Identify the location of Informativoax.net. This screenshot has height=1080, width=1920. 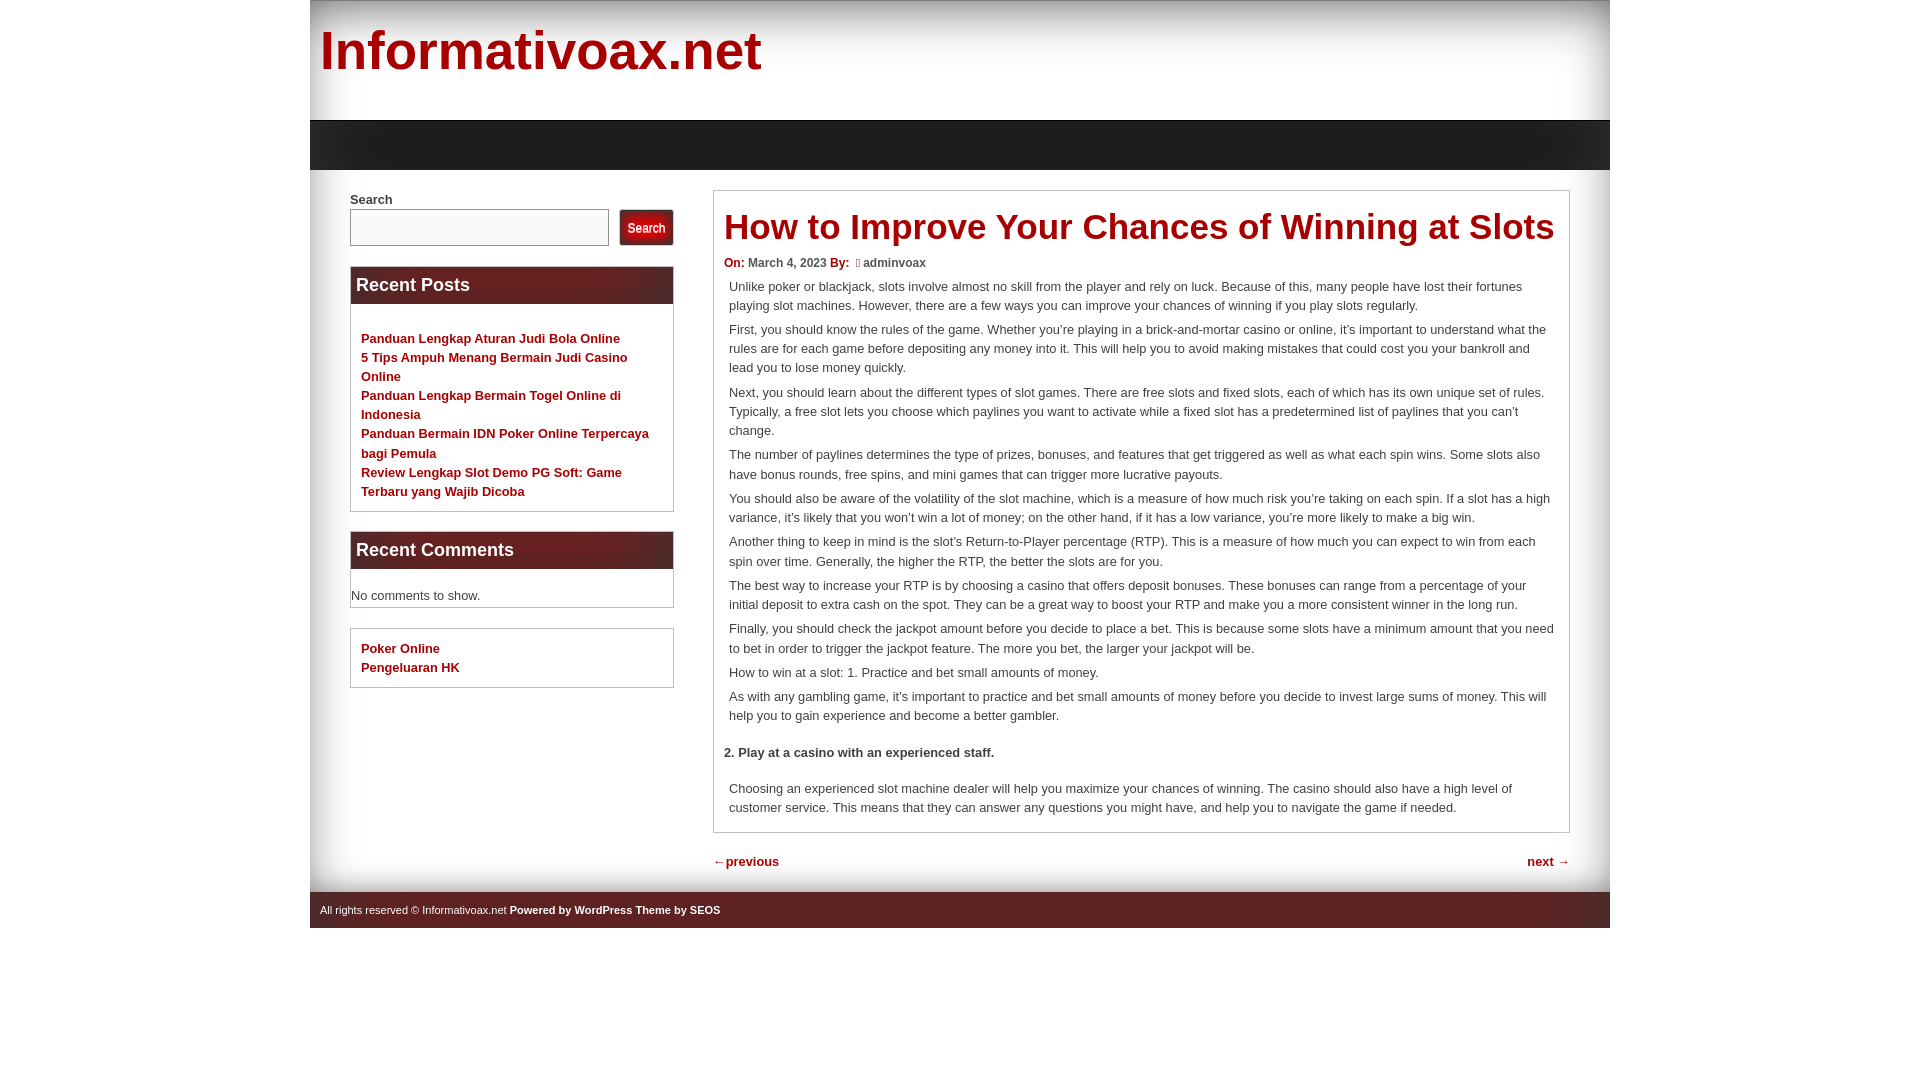
(541, 50).